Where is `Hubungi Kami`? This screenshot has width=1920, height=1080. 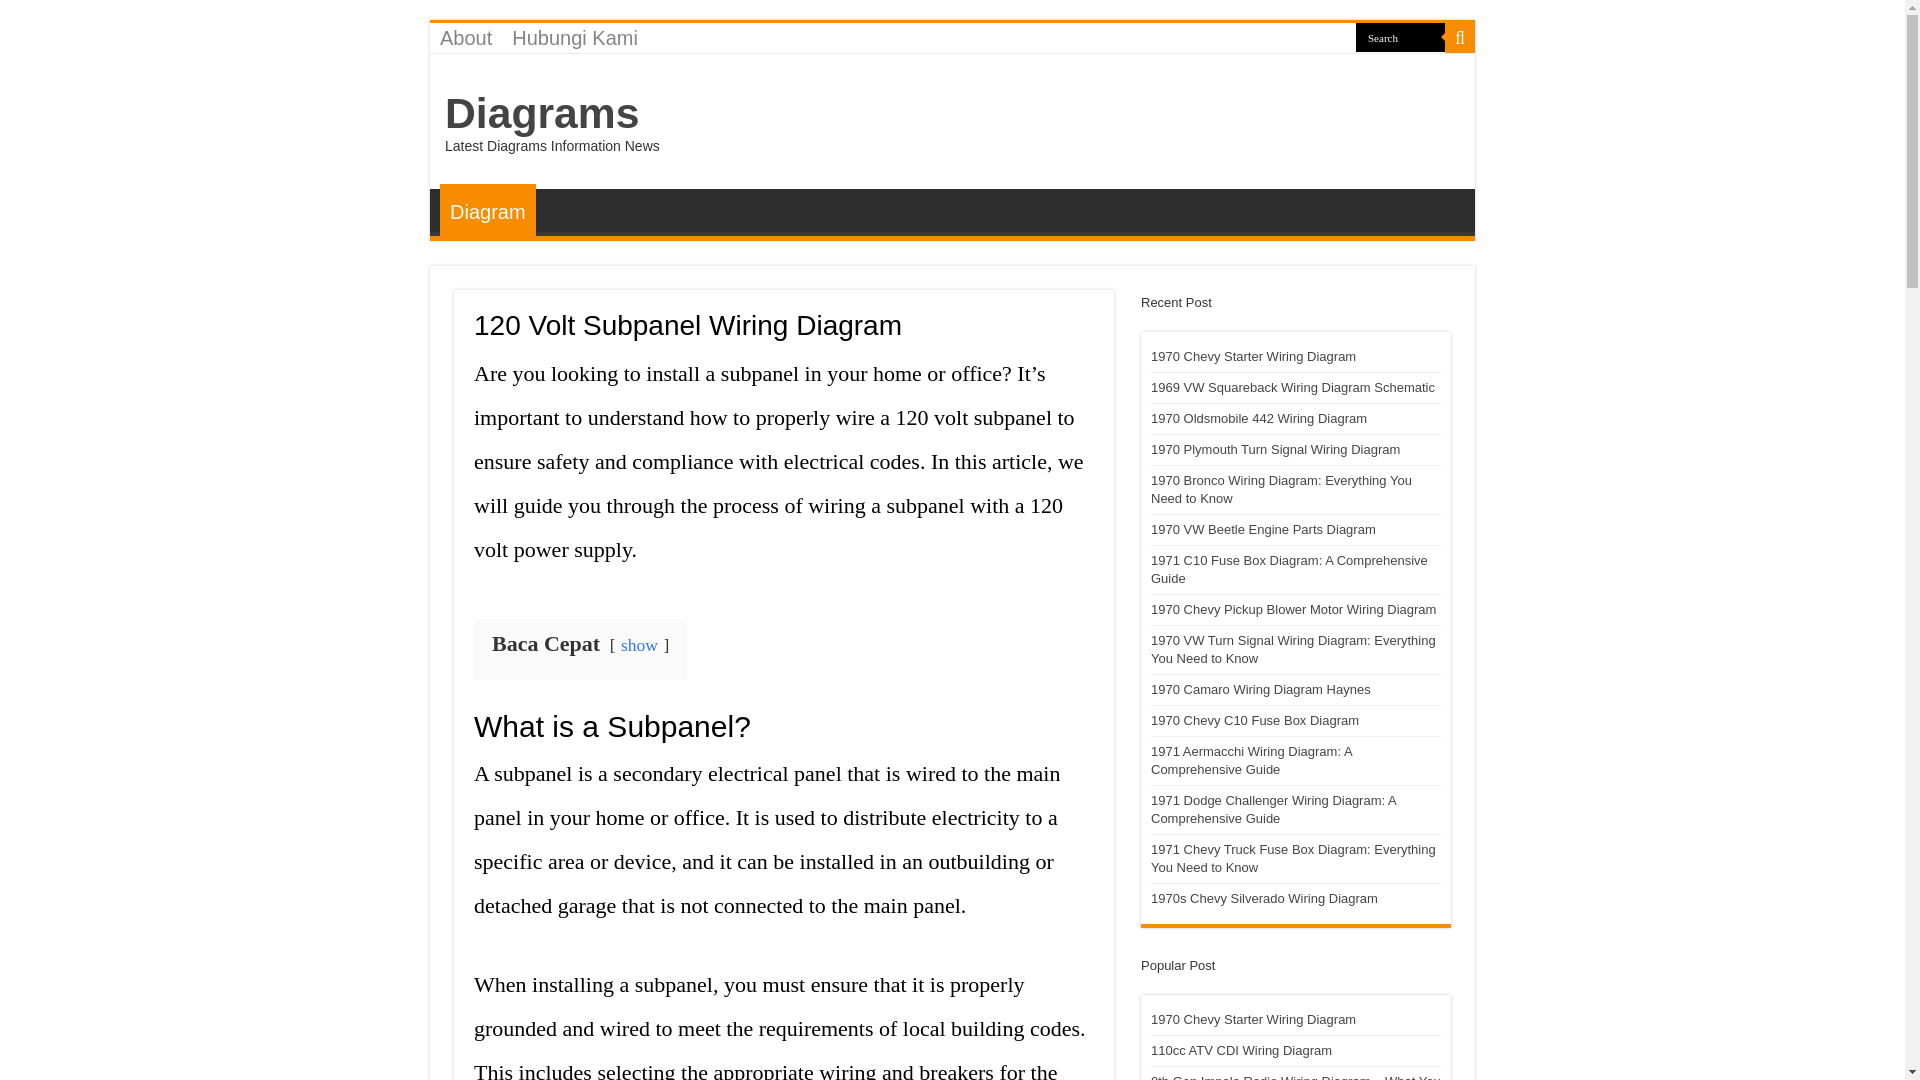
Hubungi Kami is located at coordinates (574, 37).